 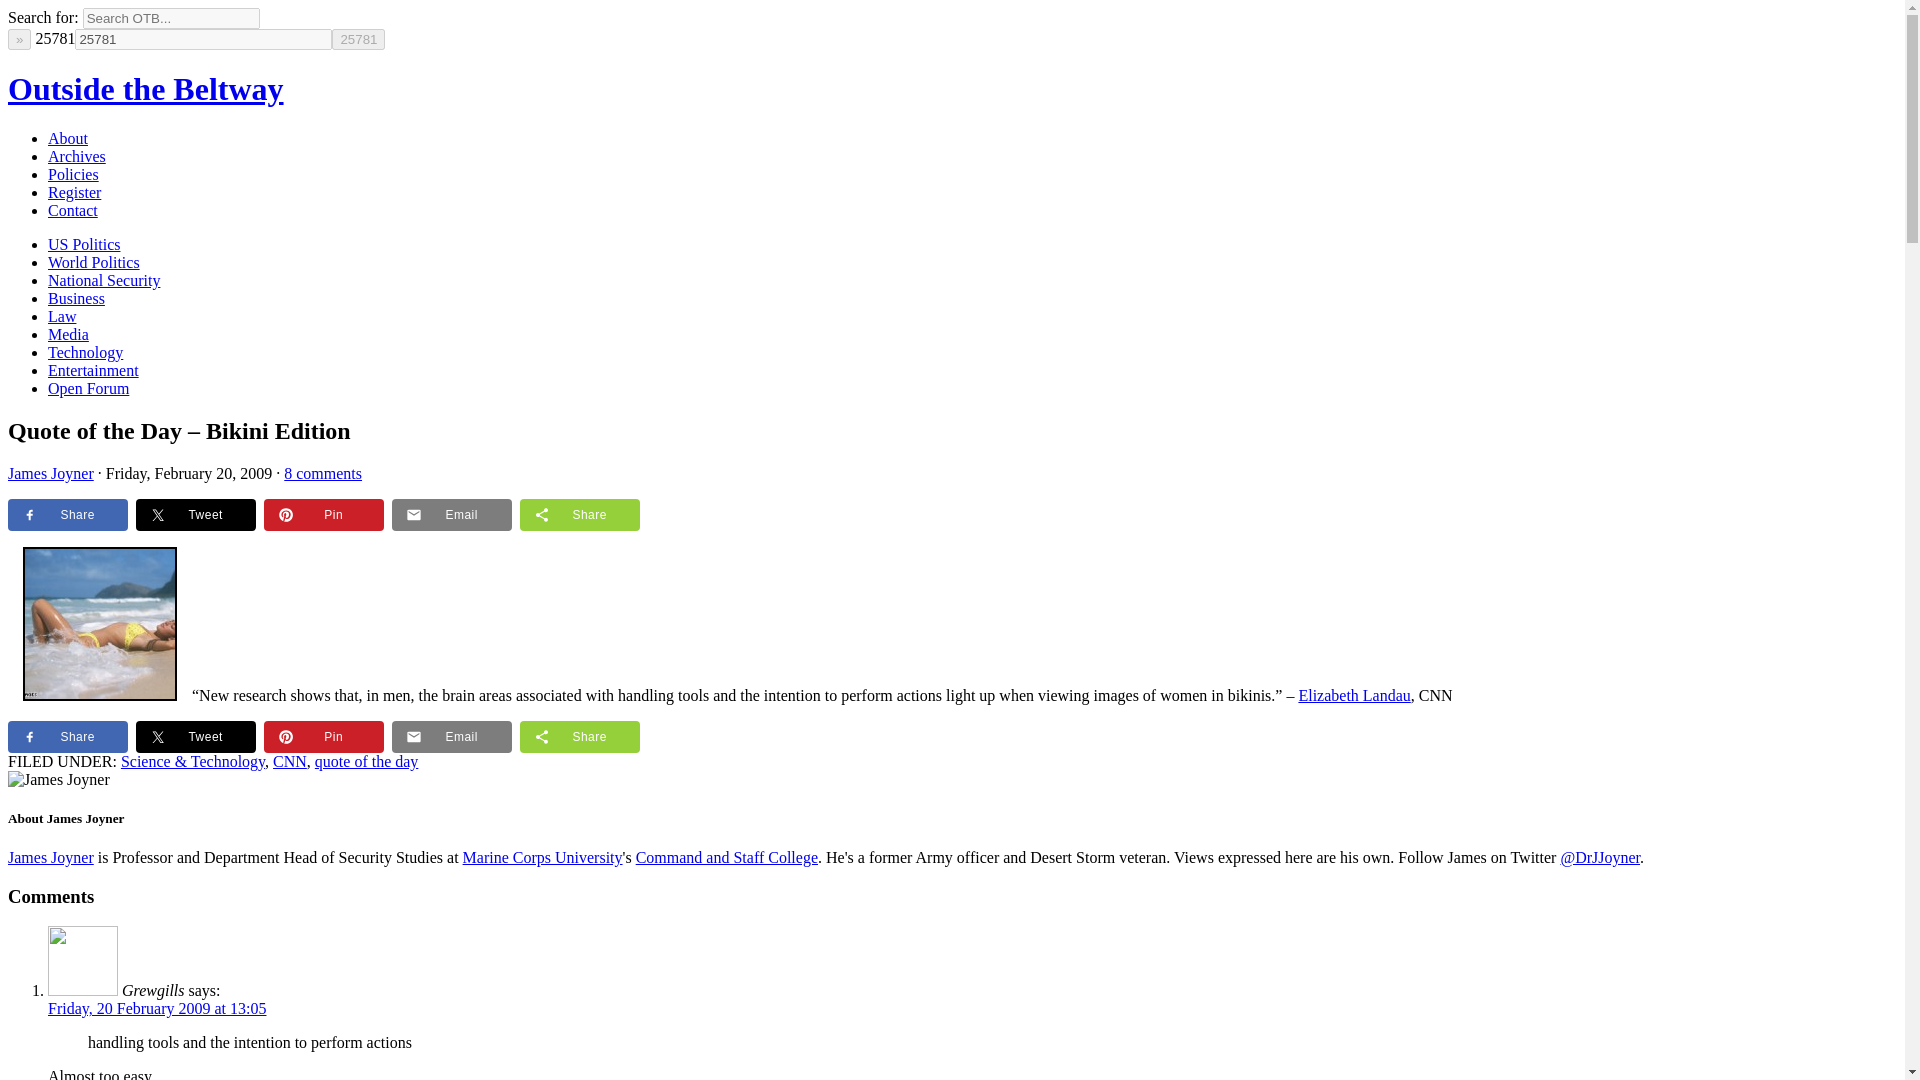 I want to click on Friday, 20 February 2009 at 13:05, so click(x=157, y=1008).